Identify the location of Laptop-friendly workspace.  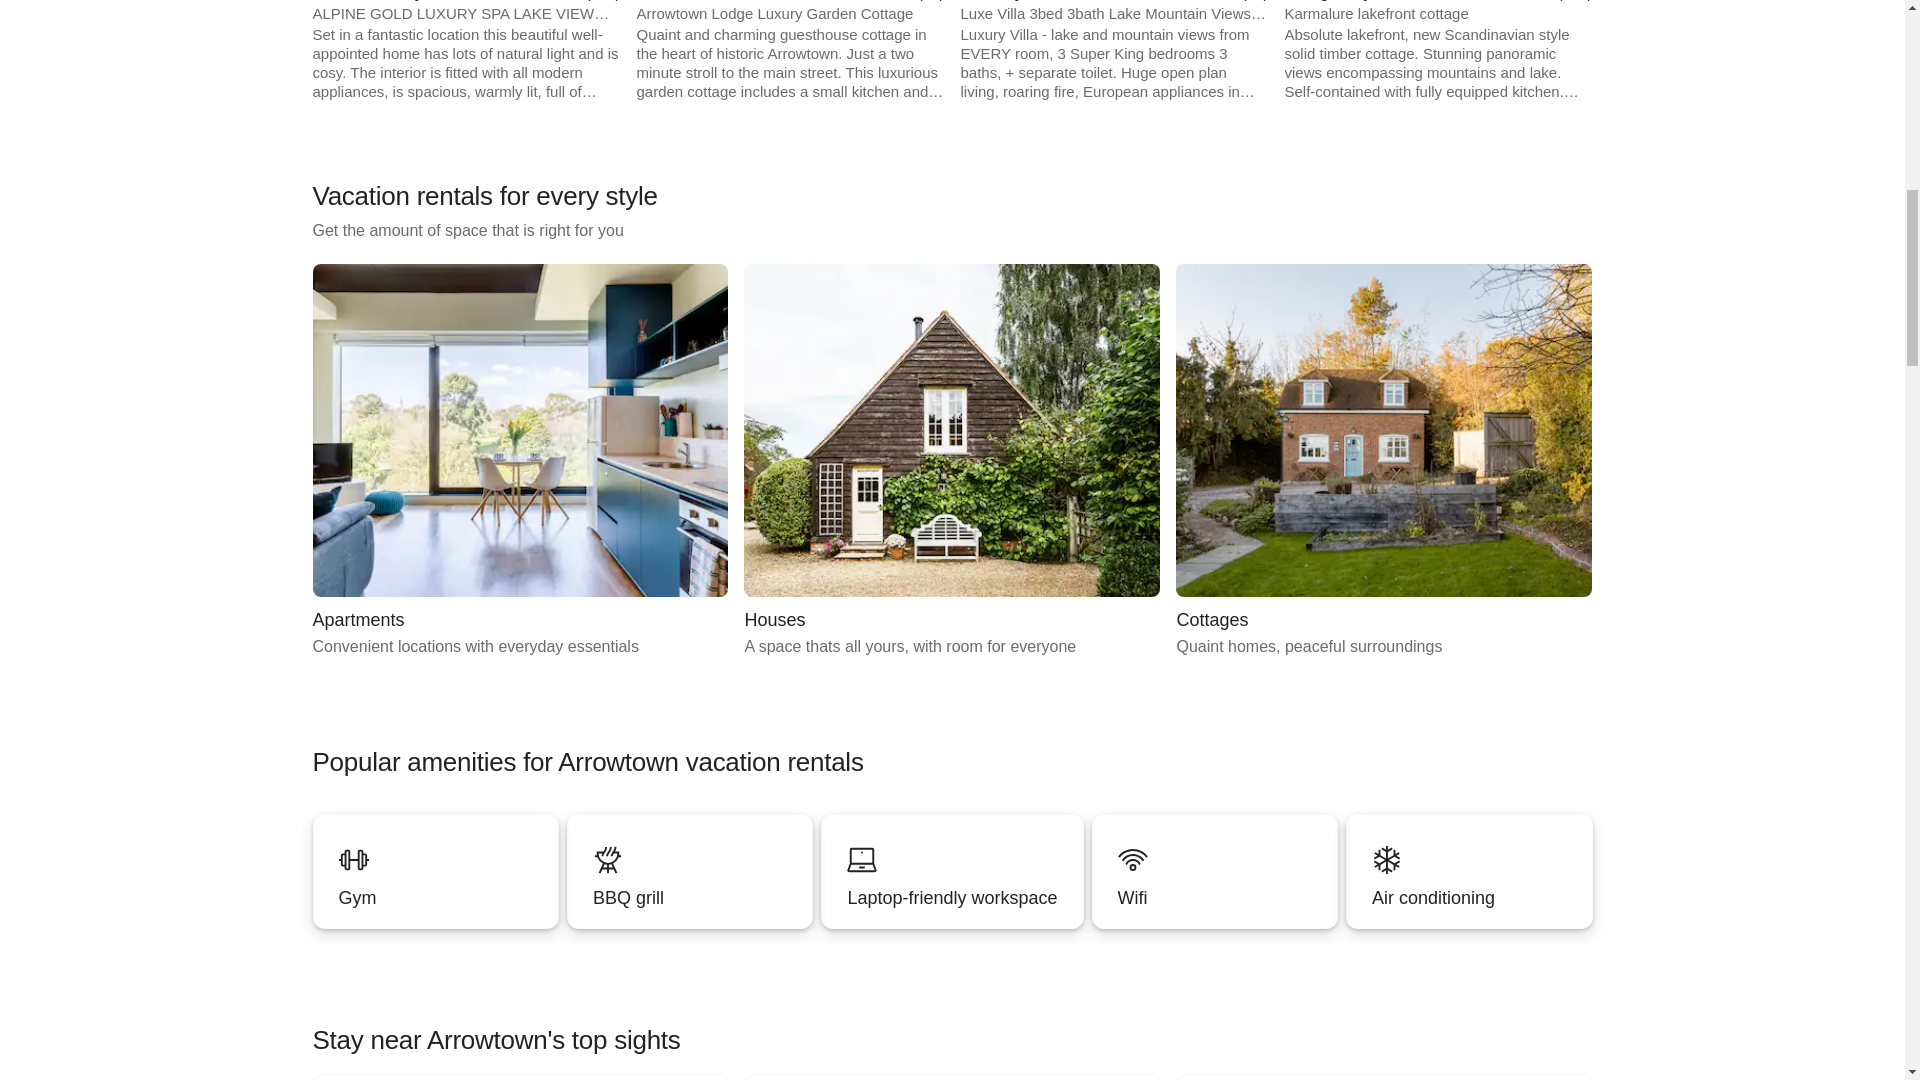
(434, 898).